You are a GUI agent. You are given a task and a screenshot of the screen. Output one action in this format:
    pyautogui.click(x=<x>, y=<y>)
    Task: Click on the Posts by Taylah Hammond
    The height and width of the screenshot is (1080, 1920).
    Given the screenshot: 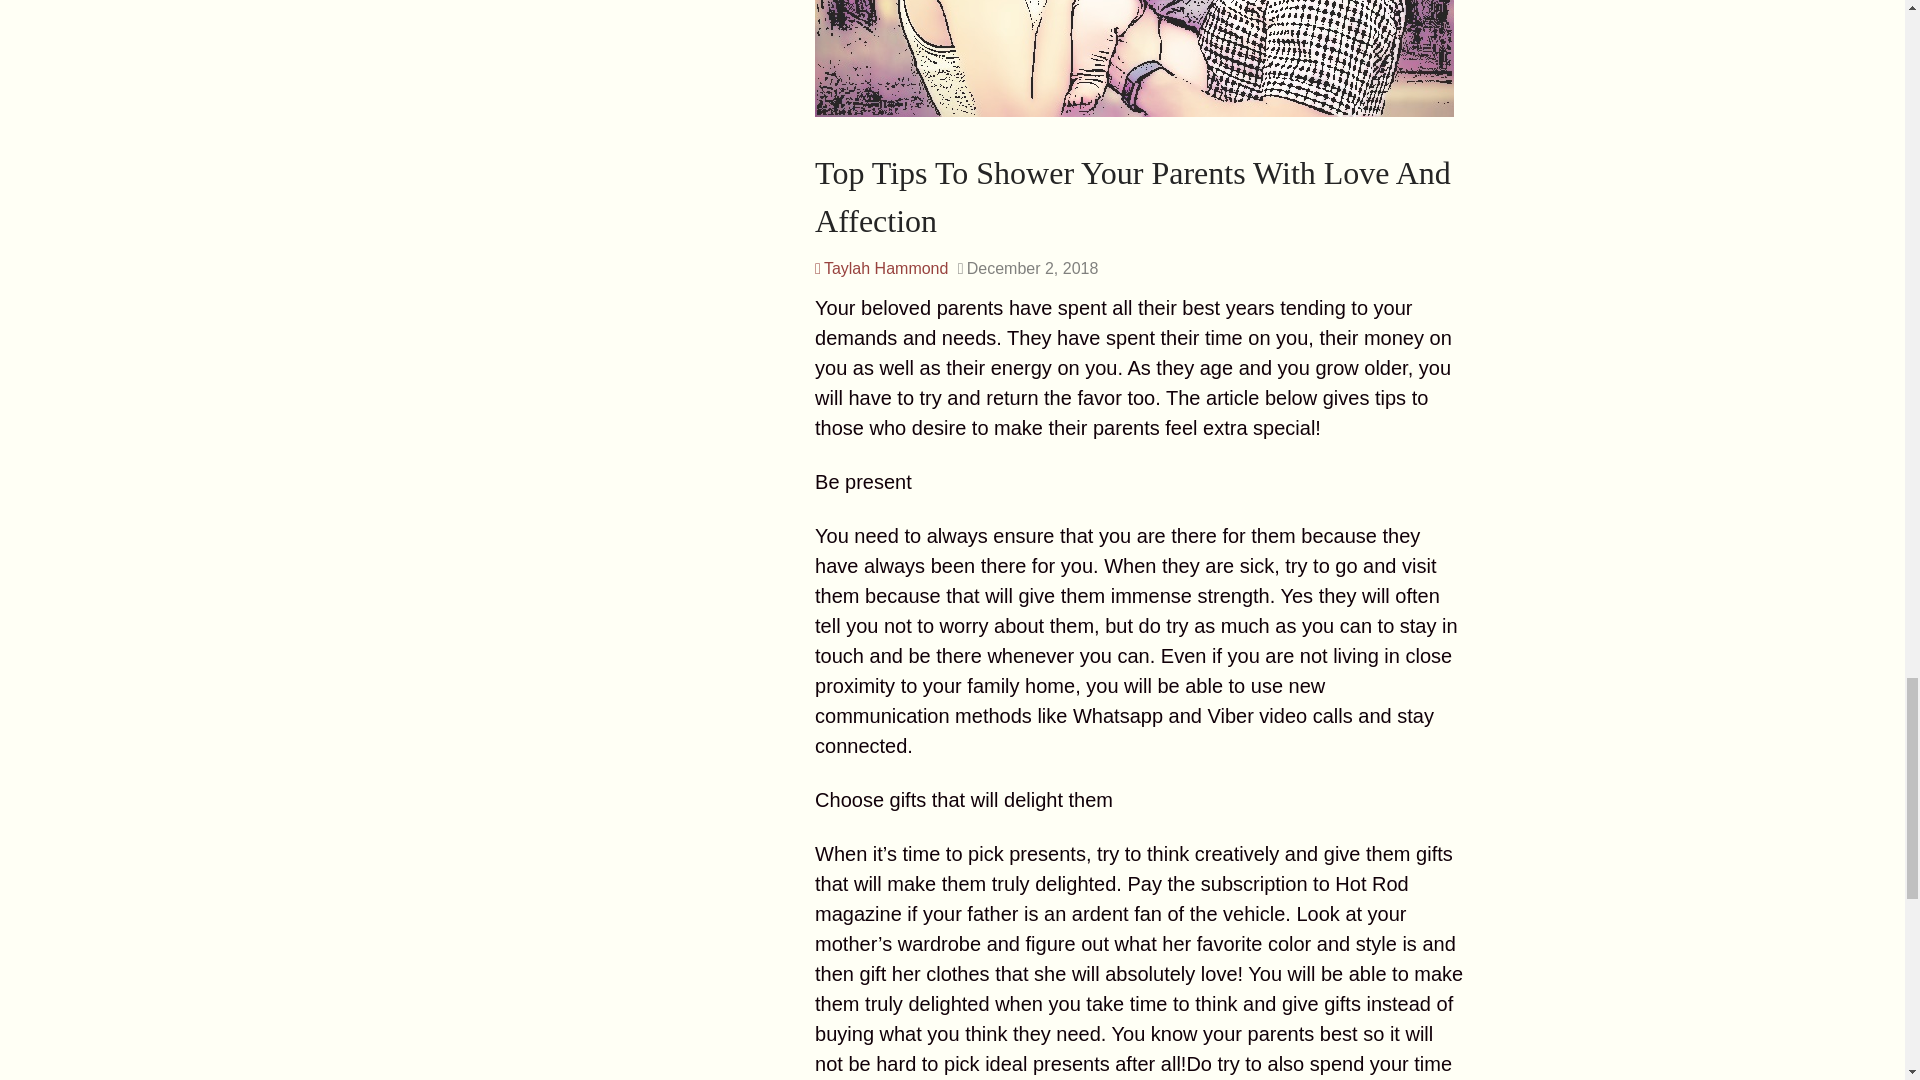 What is the action you would take?
    pyautogui.click(x=881, y=268)
    